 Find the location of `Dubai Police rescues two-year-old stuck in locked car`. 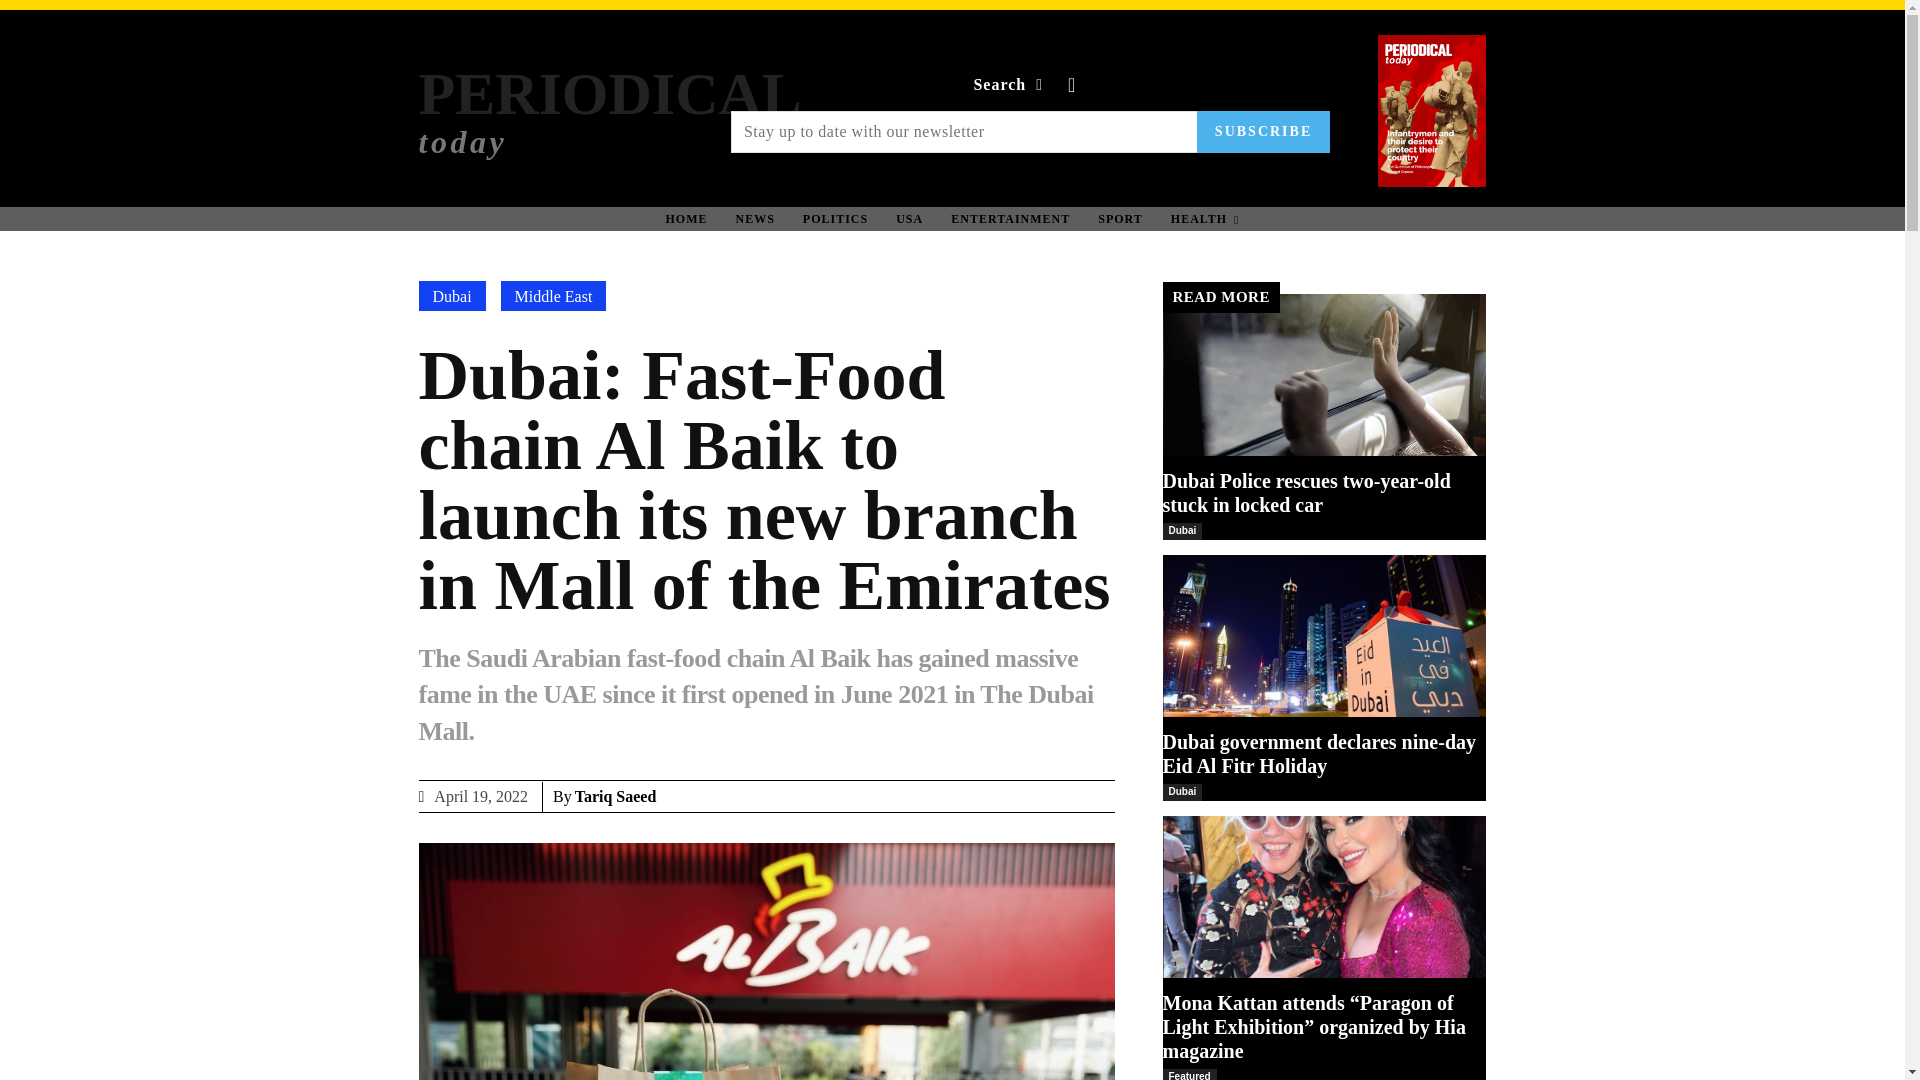

Dubai Police rescues two-year-old stuck in locked car is located at coordinates (1324, 636).